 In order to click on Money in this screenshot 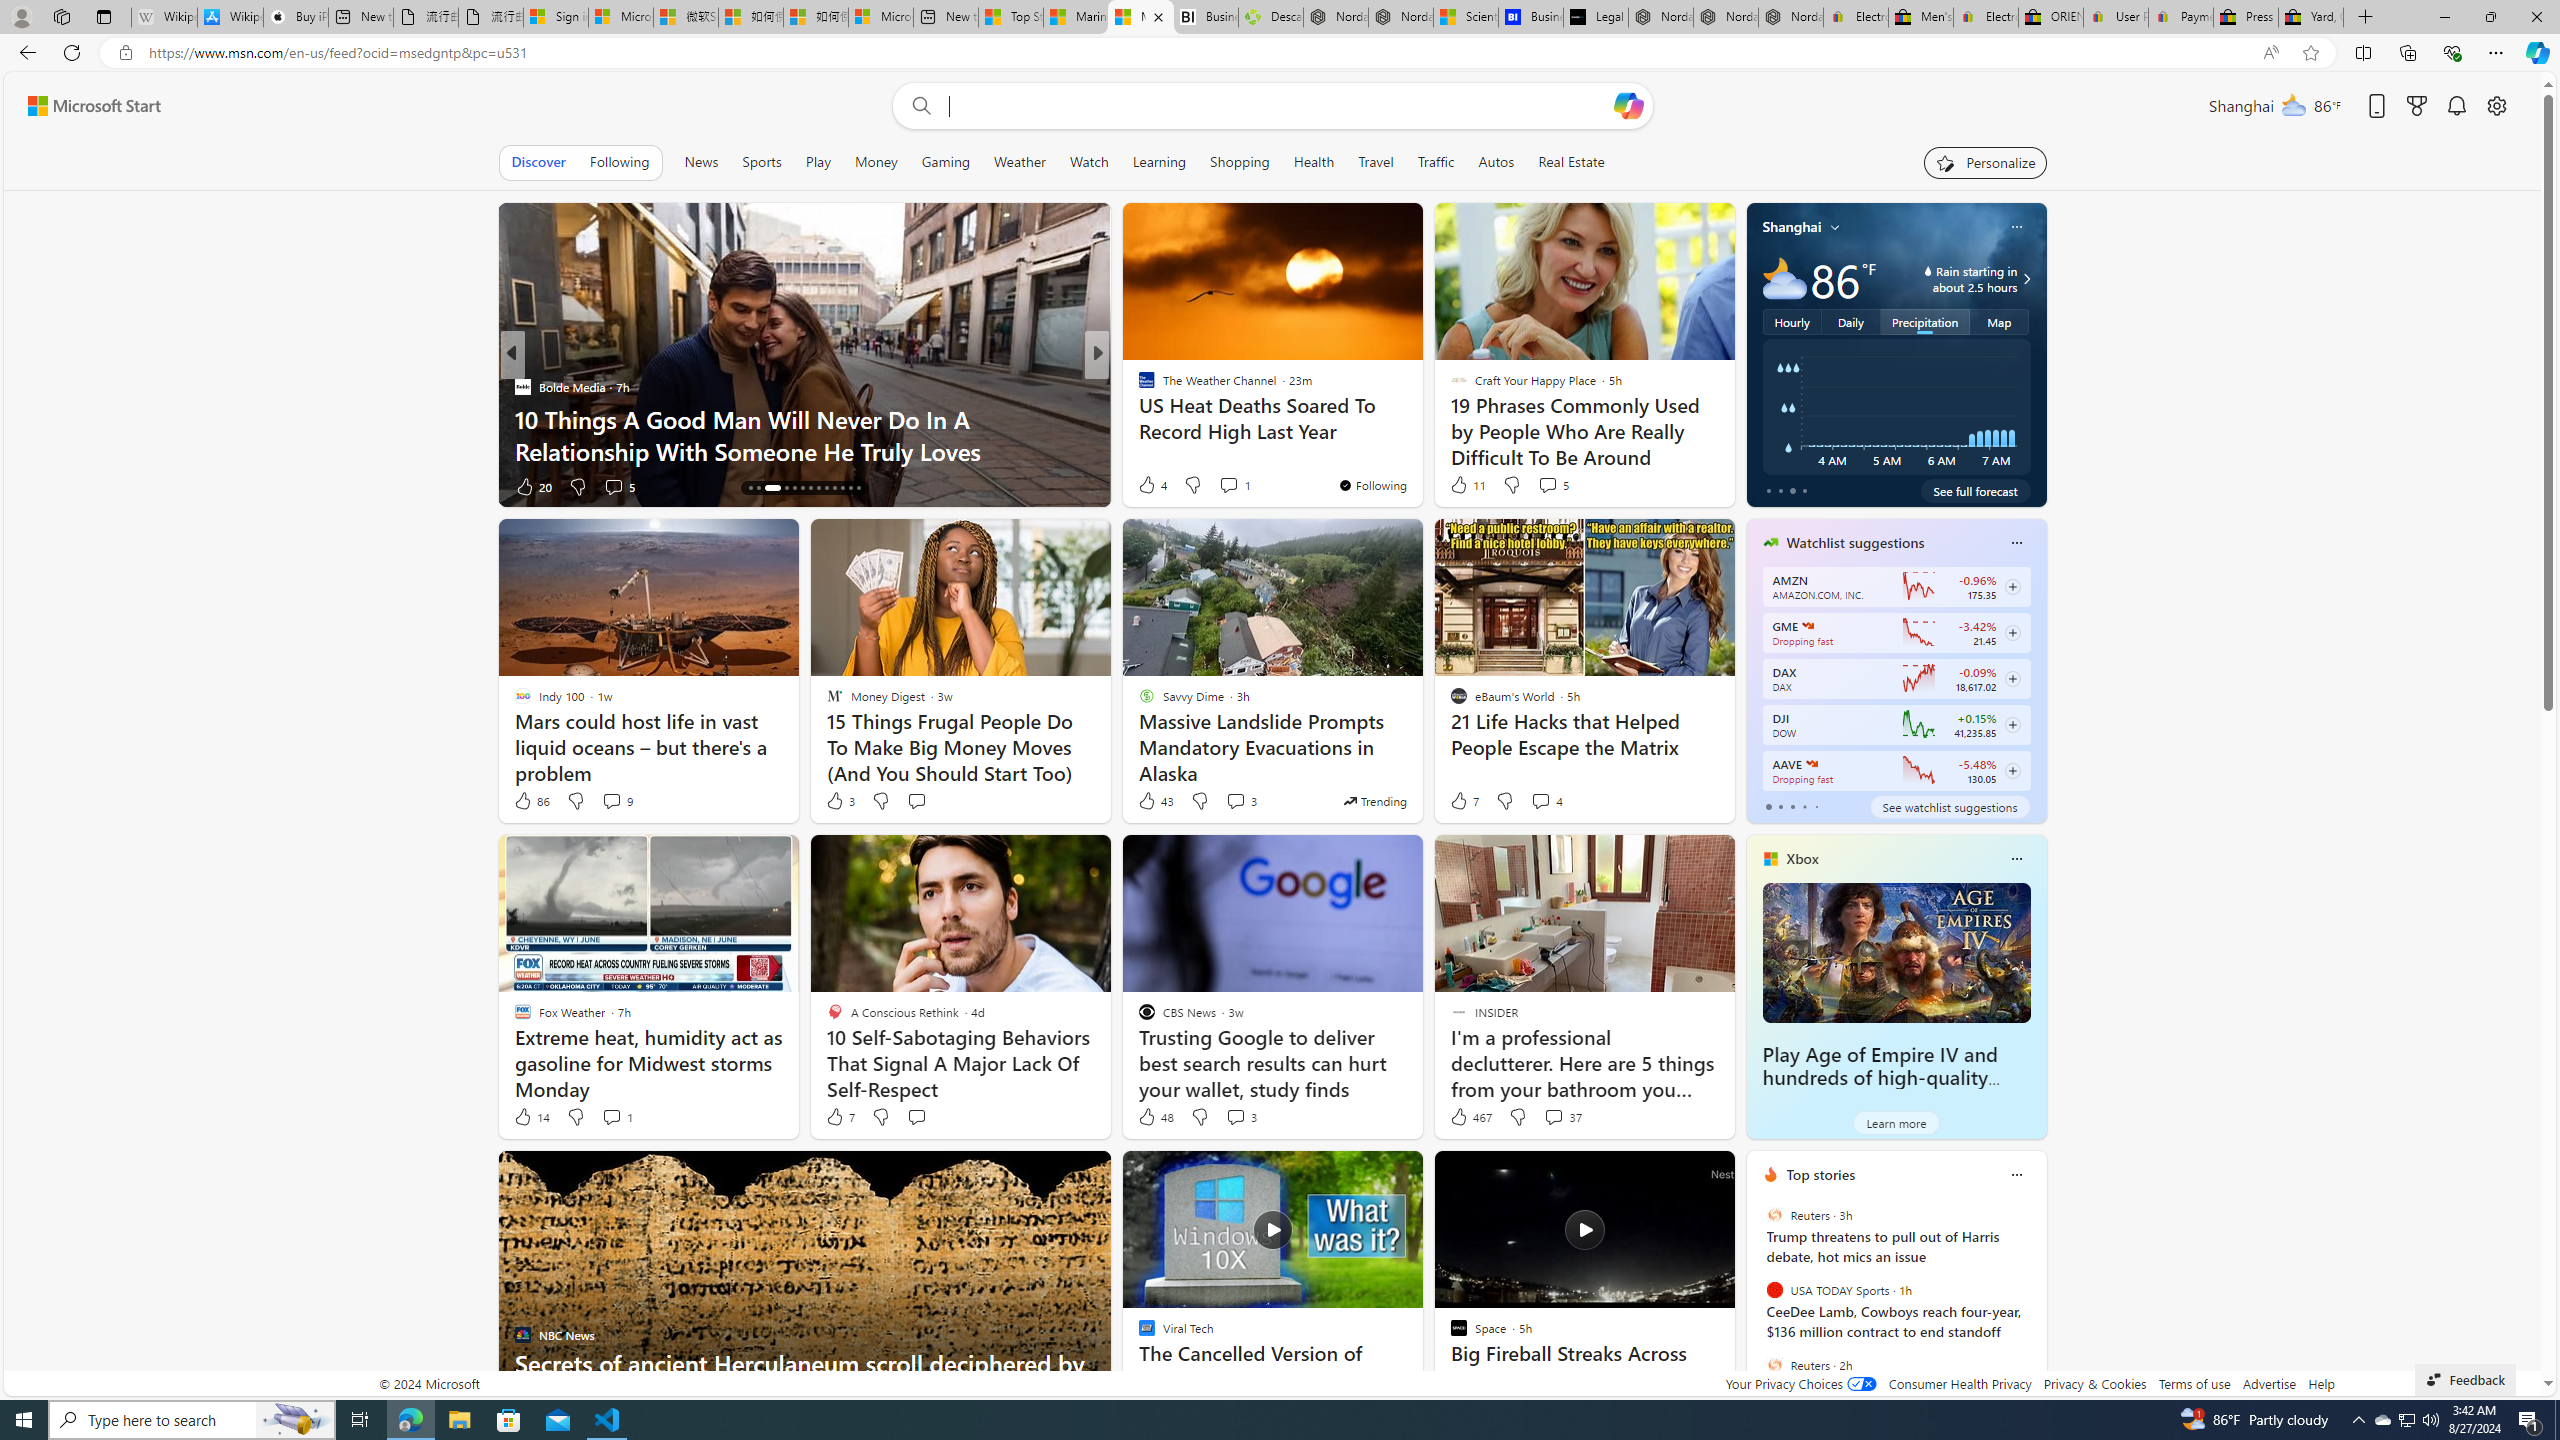, I will do `click(875, 162)`.